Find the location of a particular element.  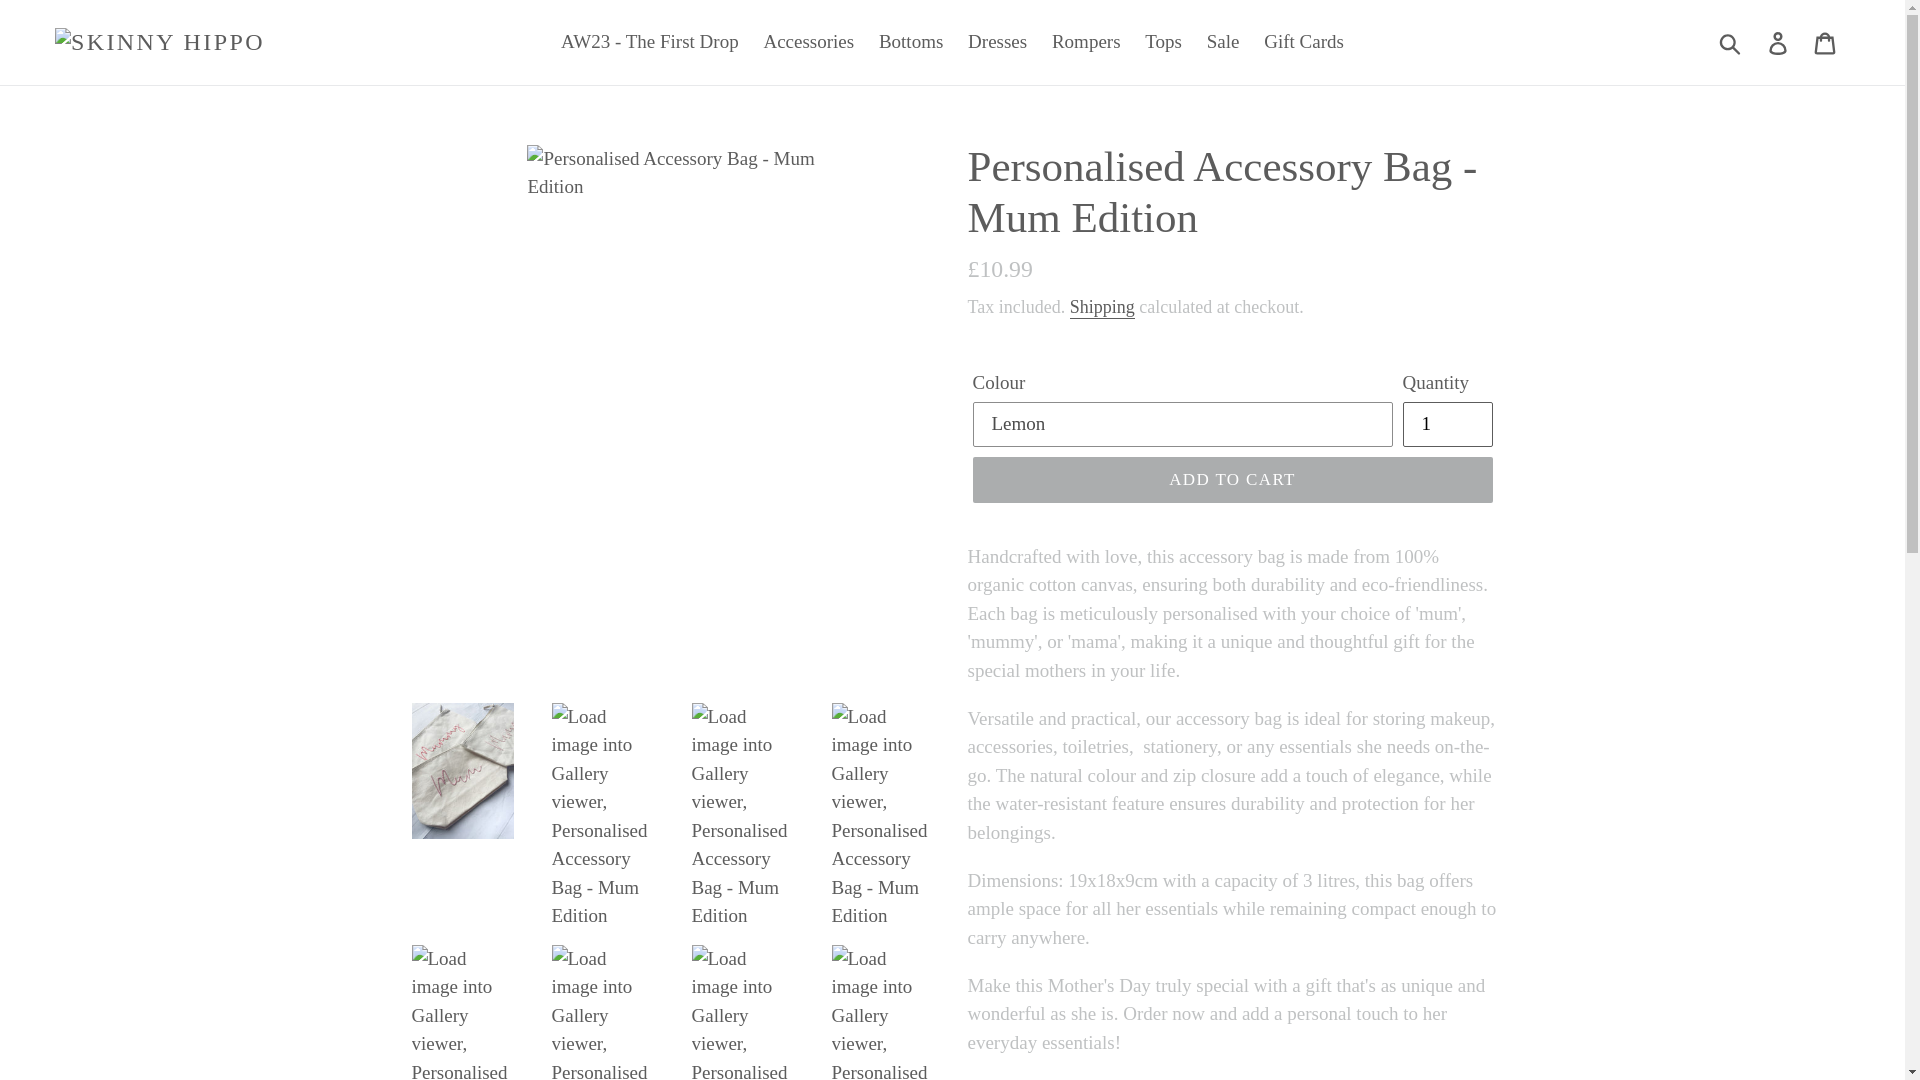

Sale is located at coordinates (1222, 42).